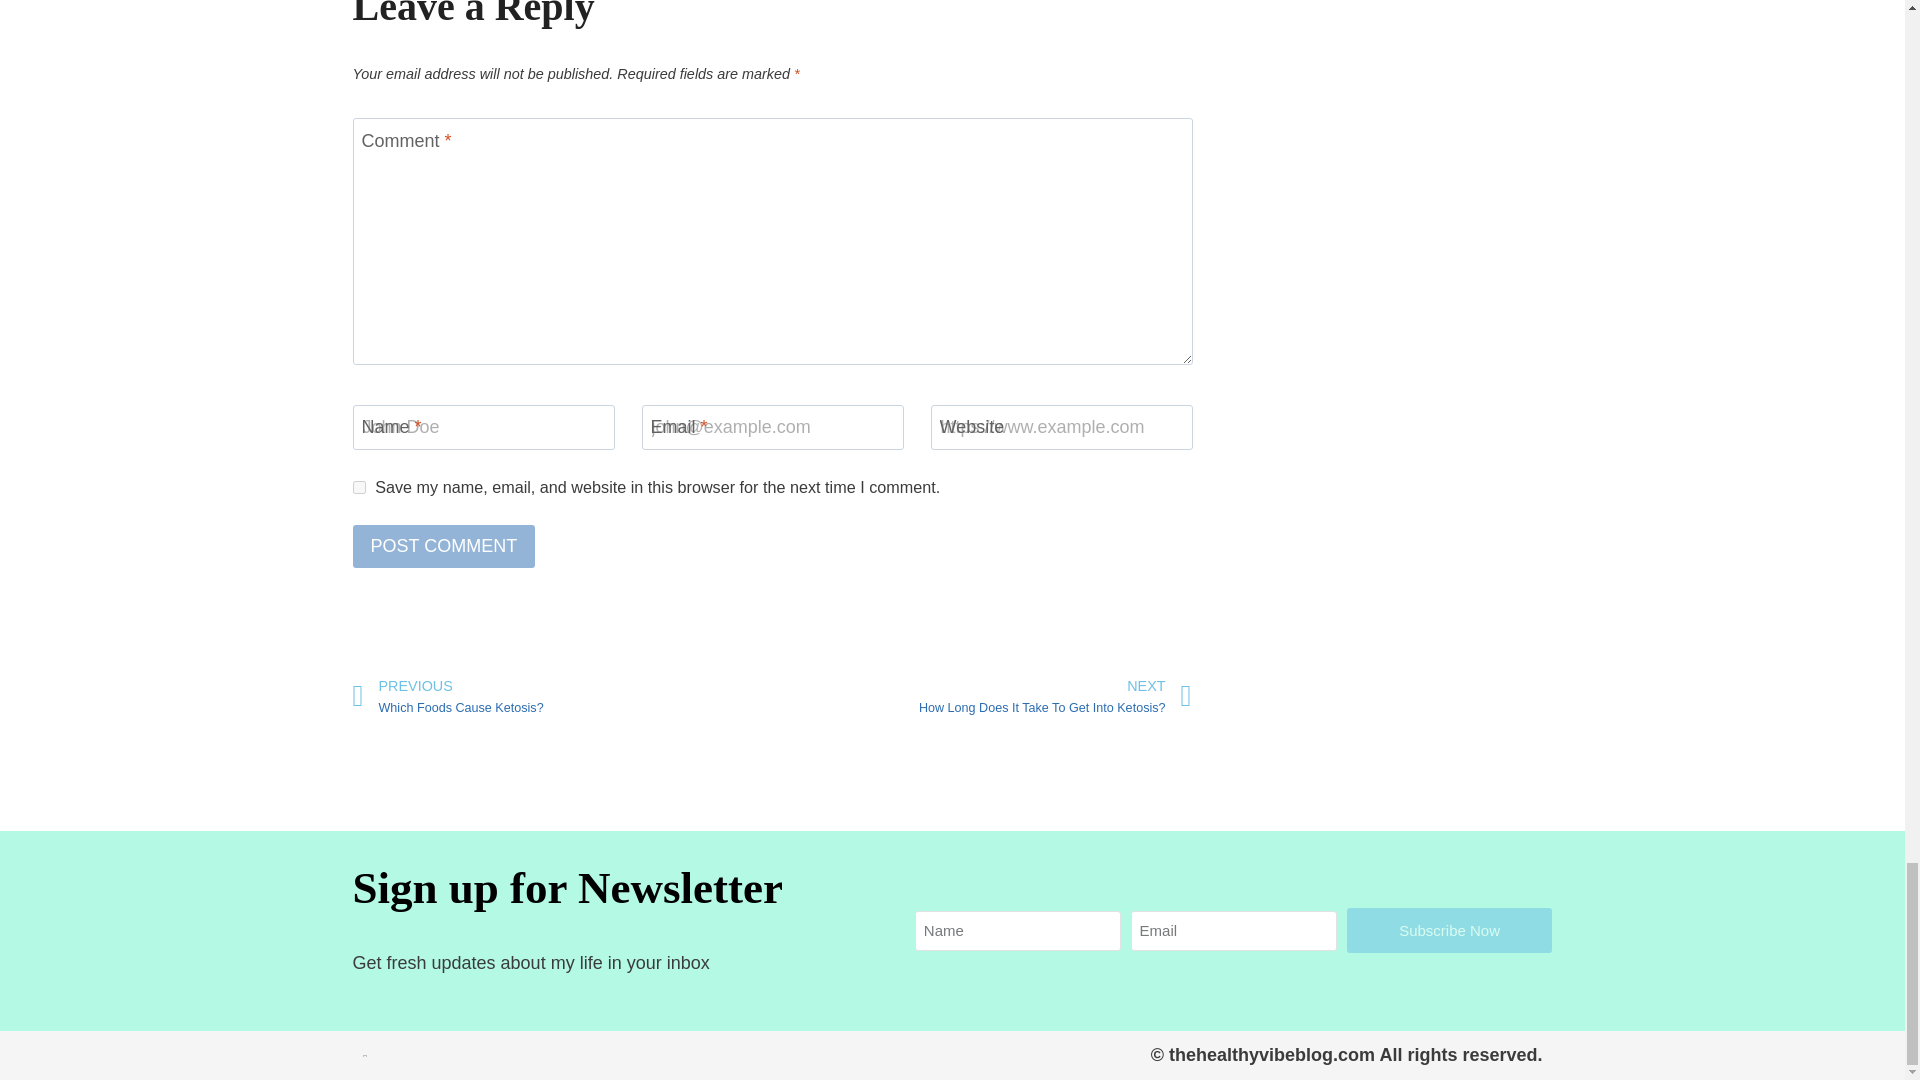  What do you see at coordinates (561, 696) in the screenshot?
I see `Post Comment` at bounding box center [561, 696].